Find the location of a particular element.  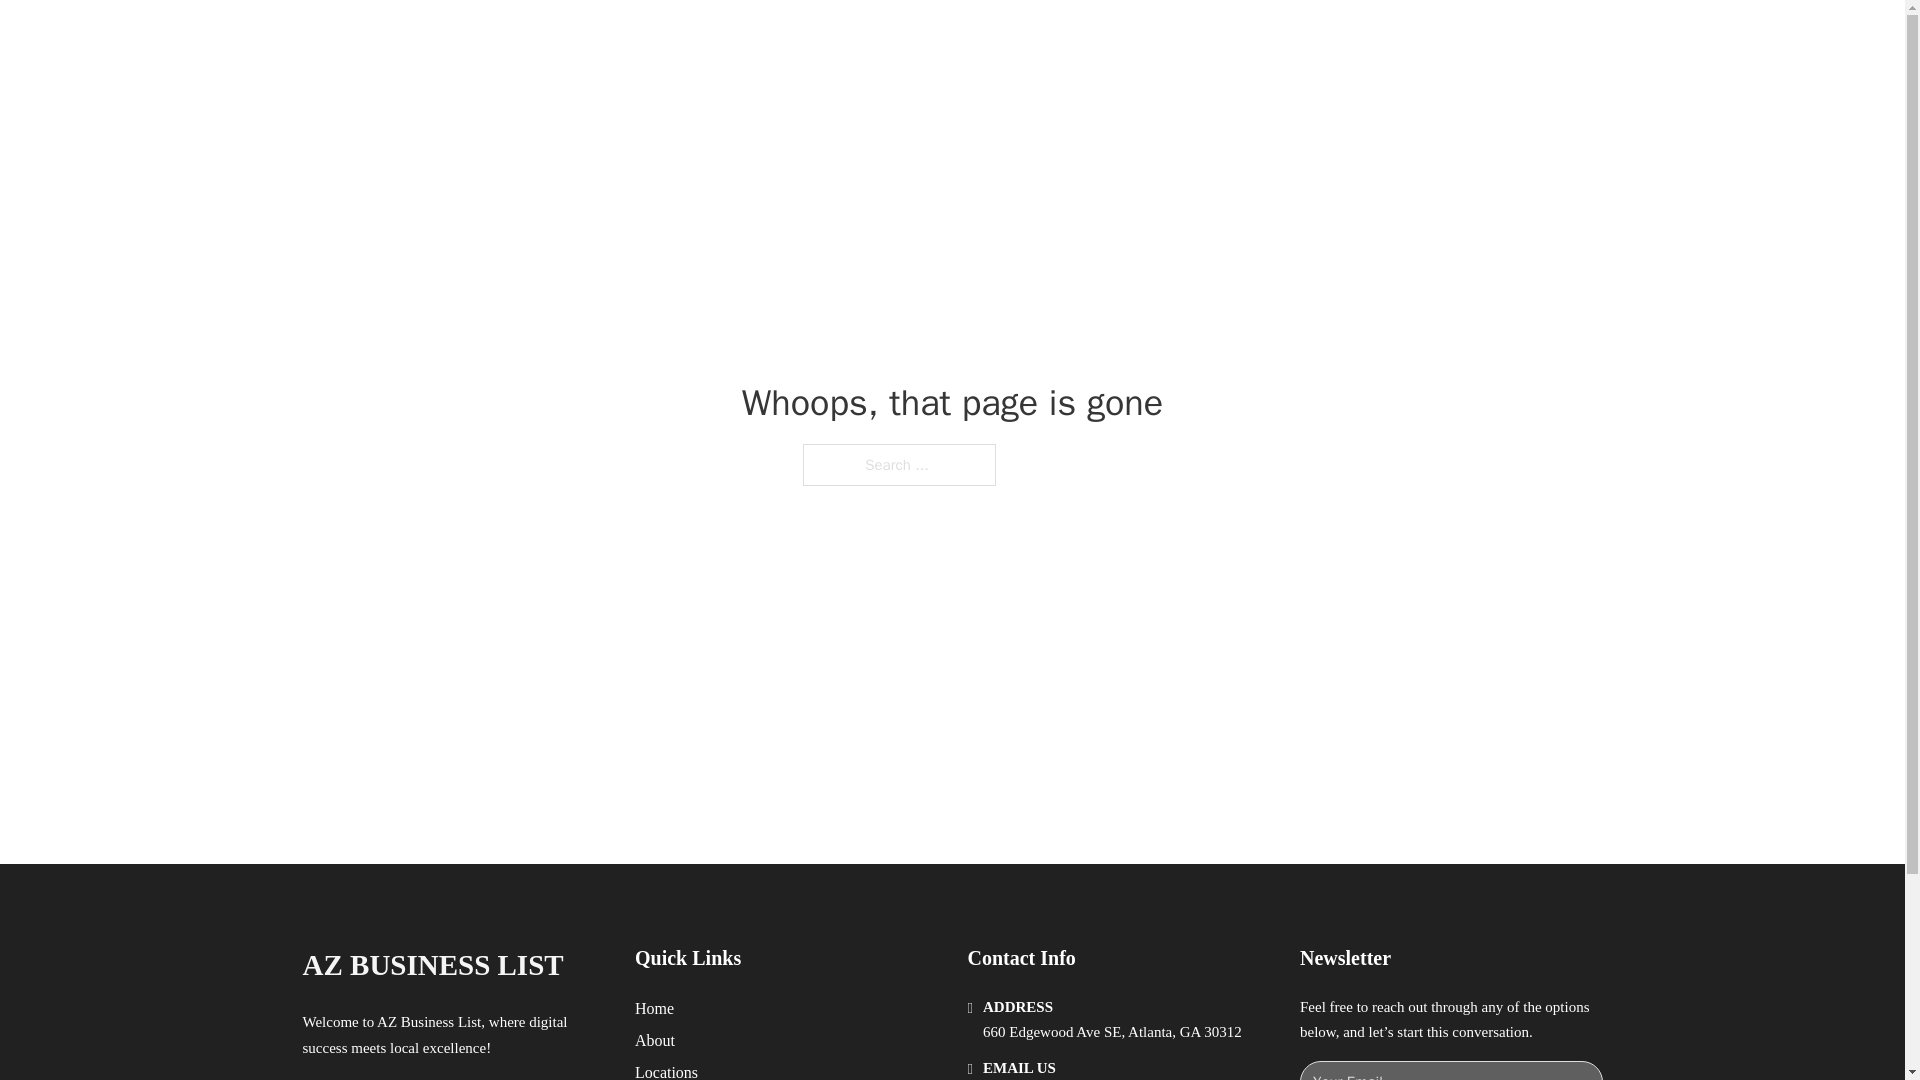

AZ BUSINESS LIST is located at coordinates (432, 965).